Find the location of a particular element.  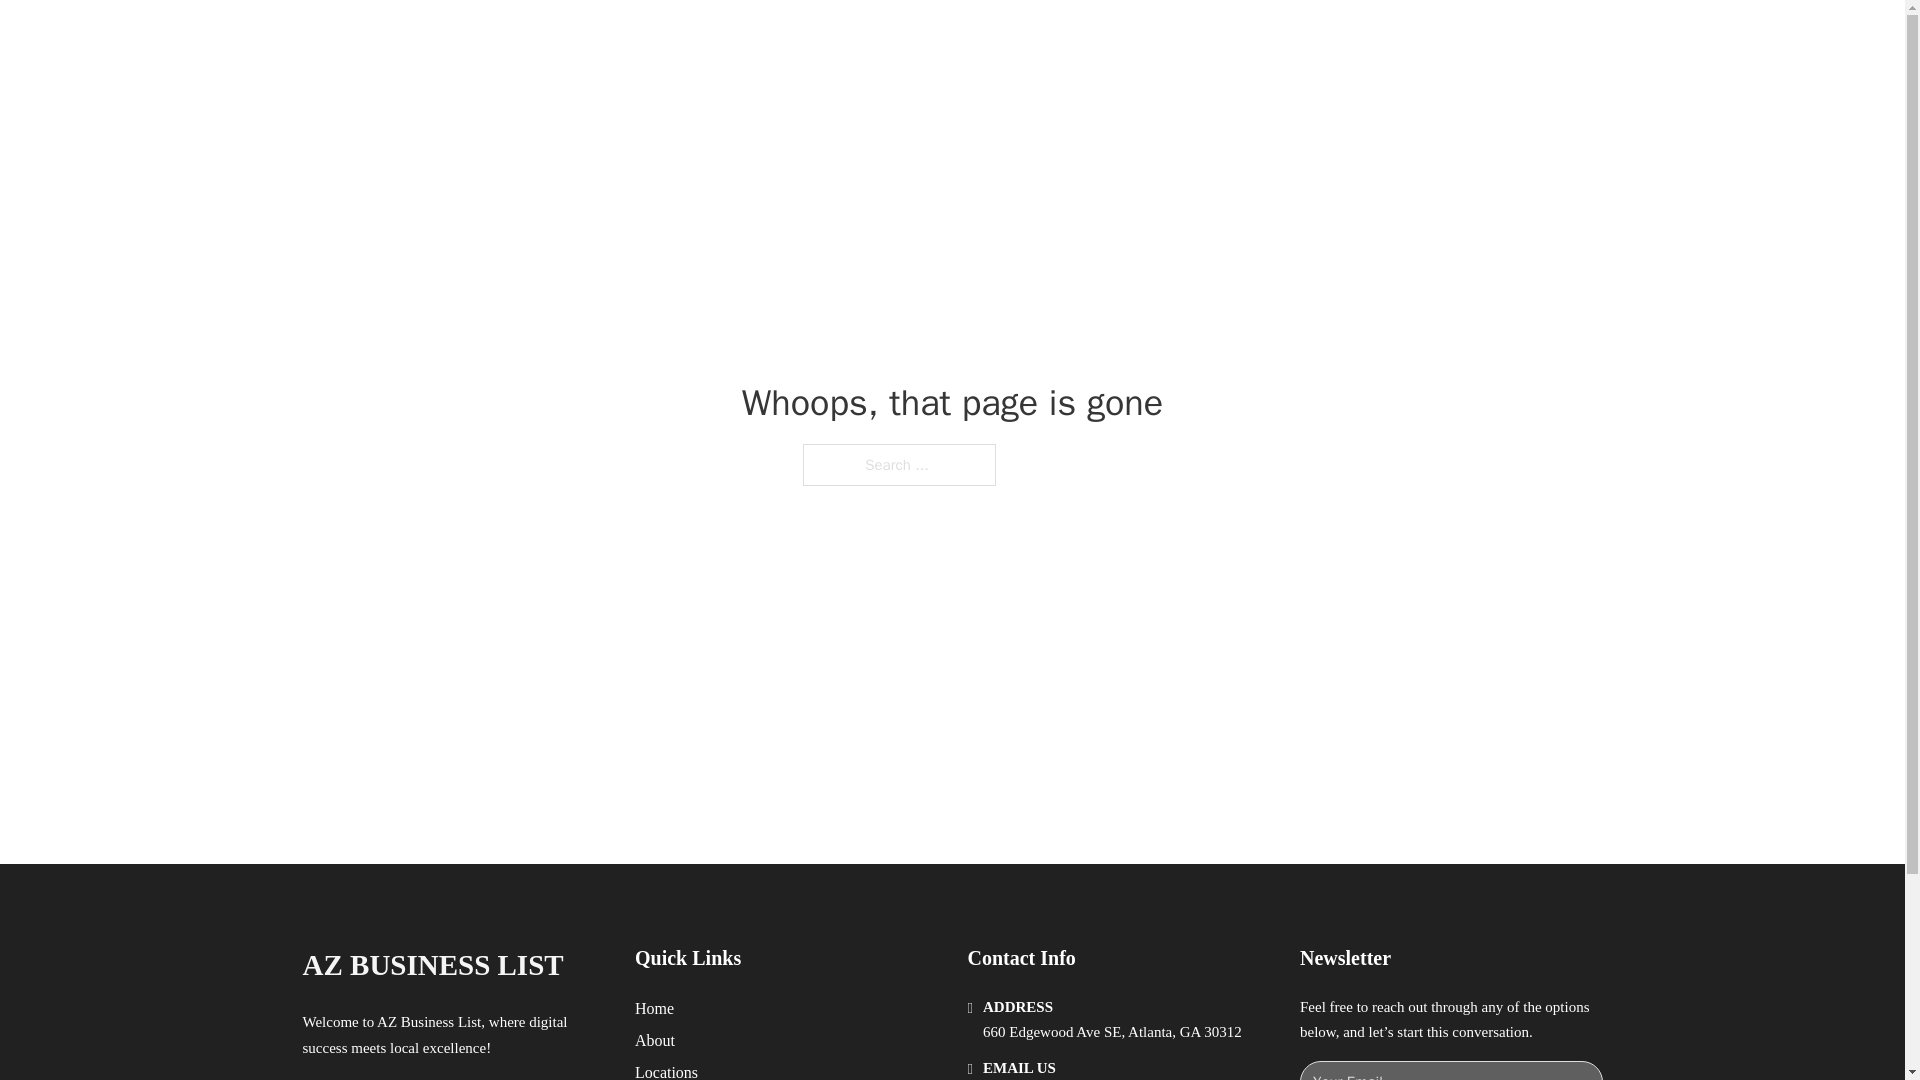

AZ BUSINESS LIST is located at coordinates (432, 965).